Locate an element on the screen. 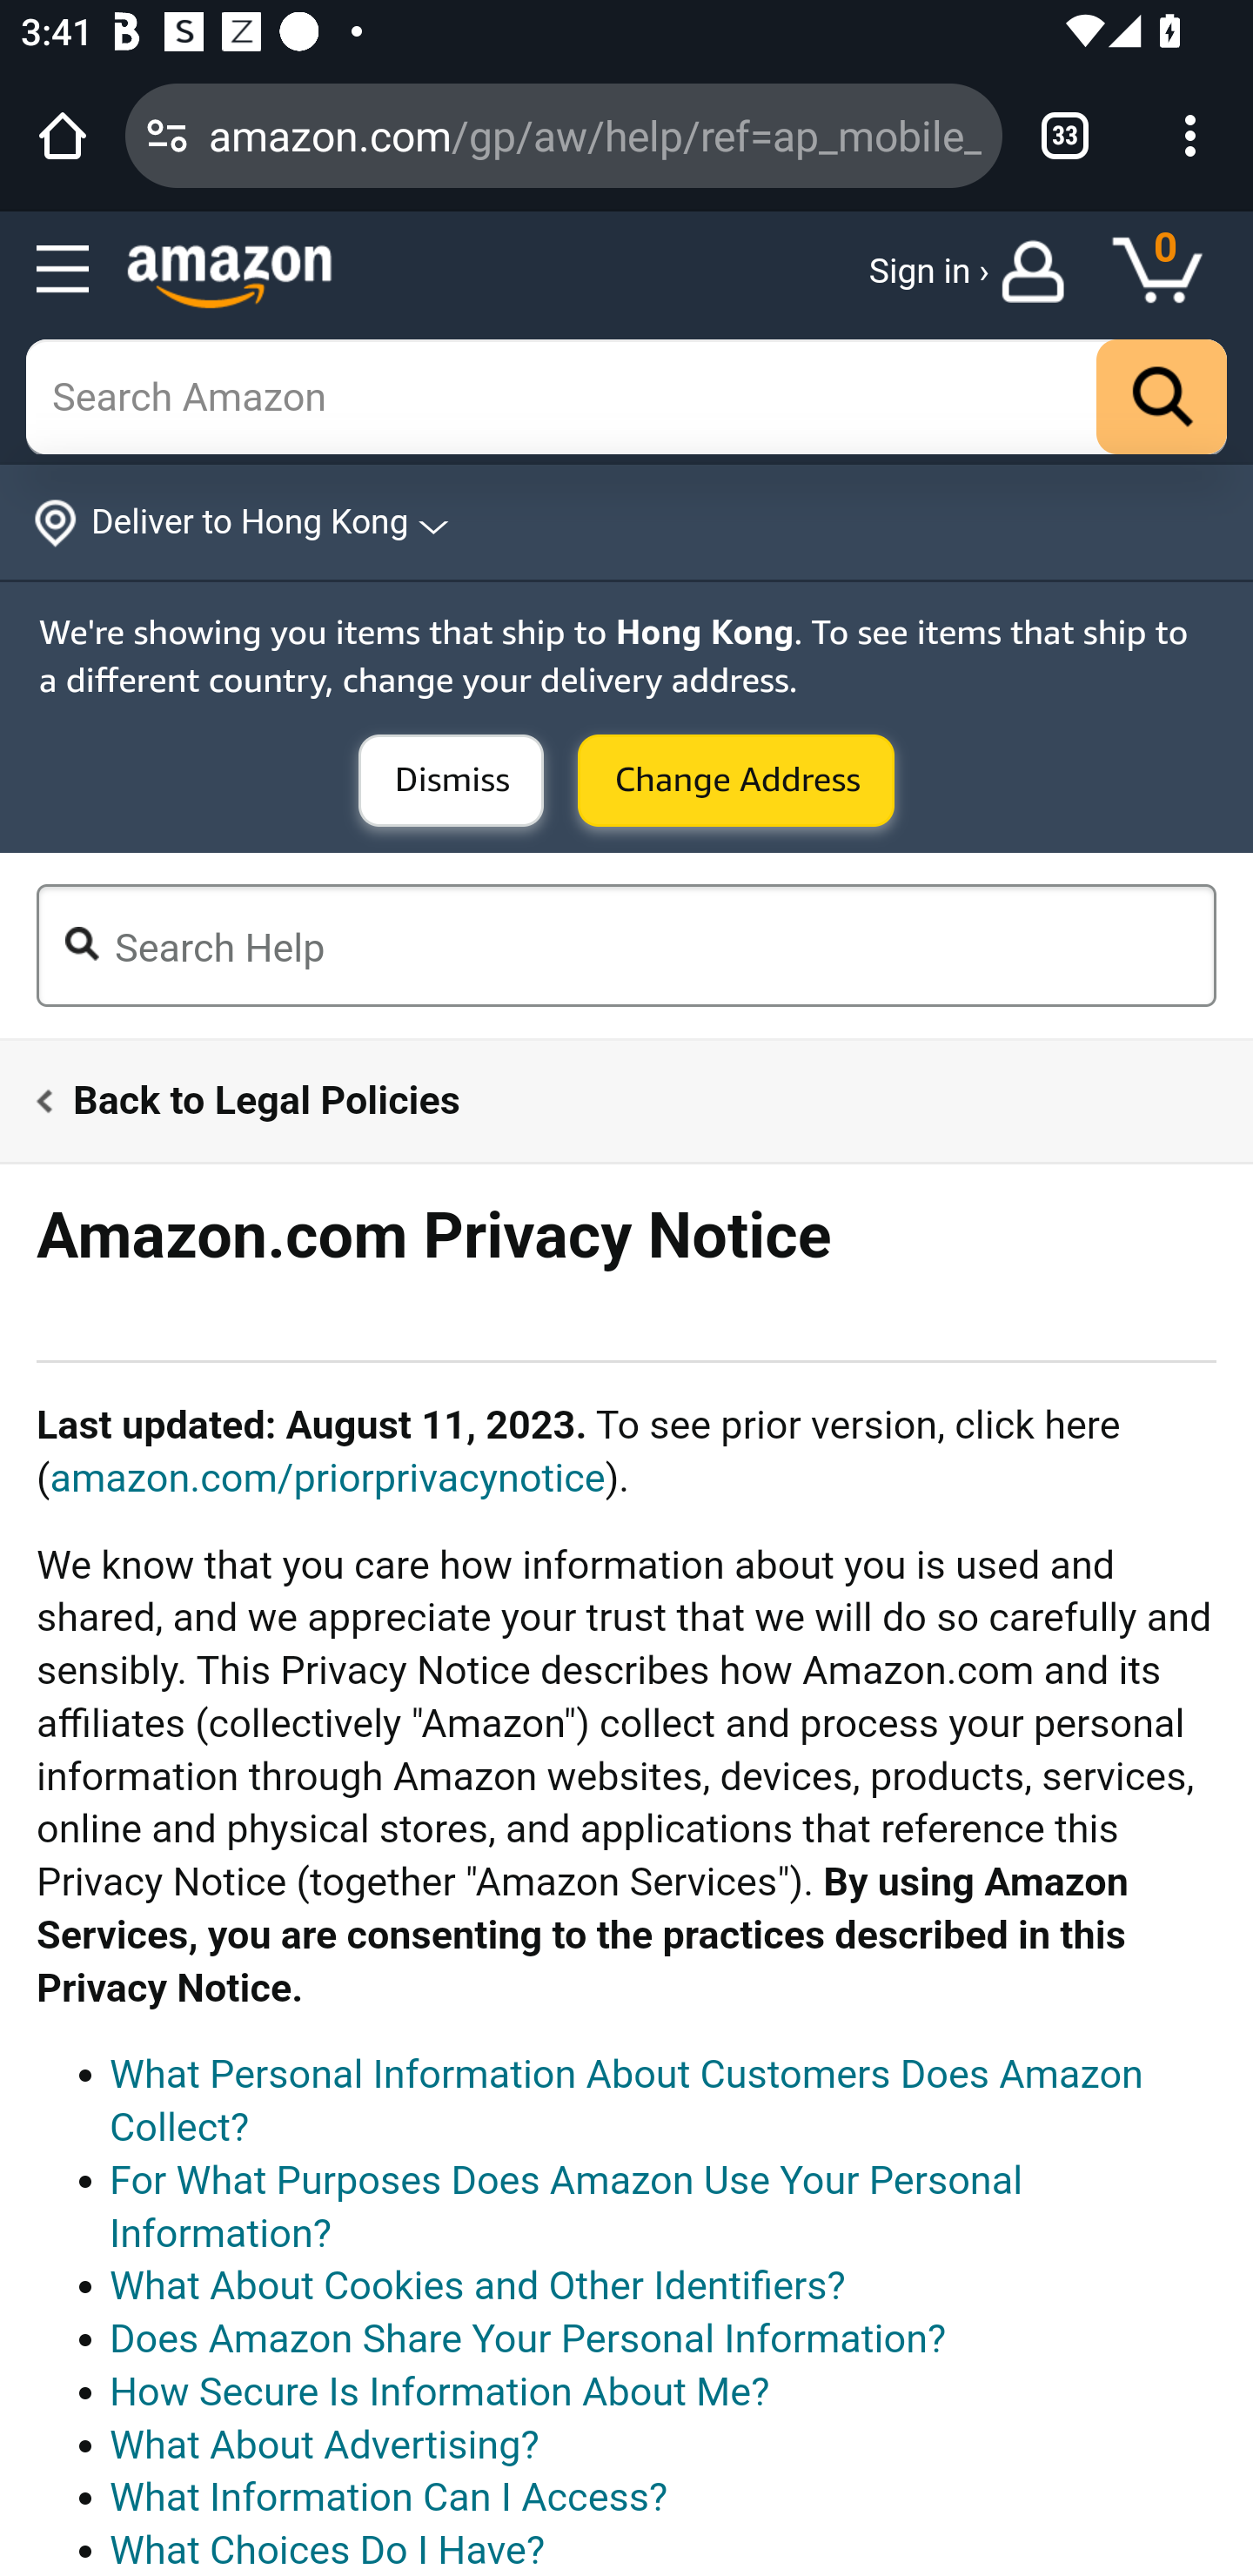 Image resolution: width=1253 pixels, height=2576 pixels. What Choices Do I Have? is located at coordinates (327, 2550).